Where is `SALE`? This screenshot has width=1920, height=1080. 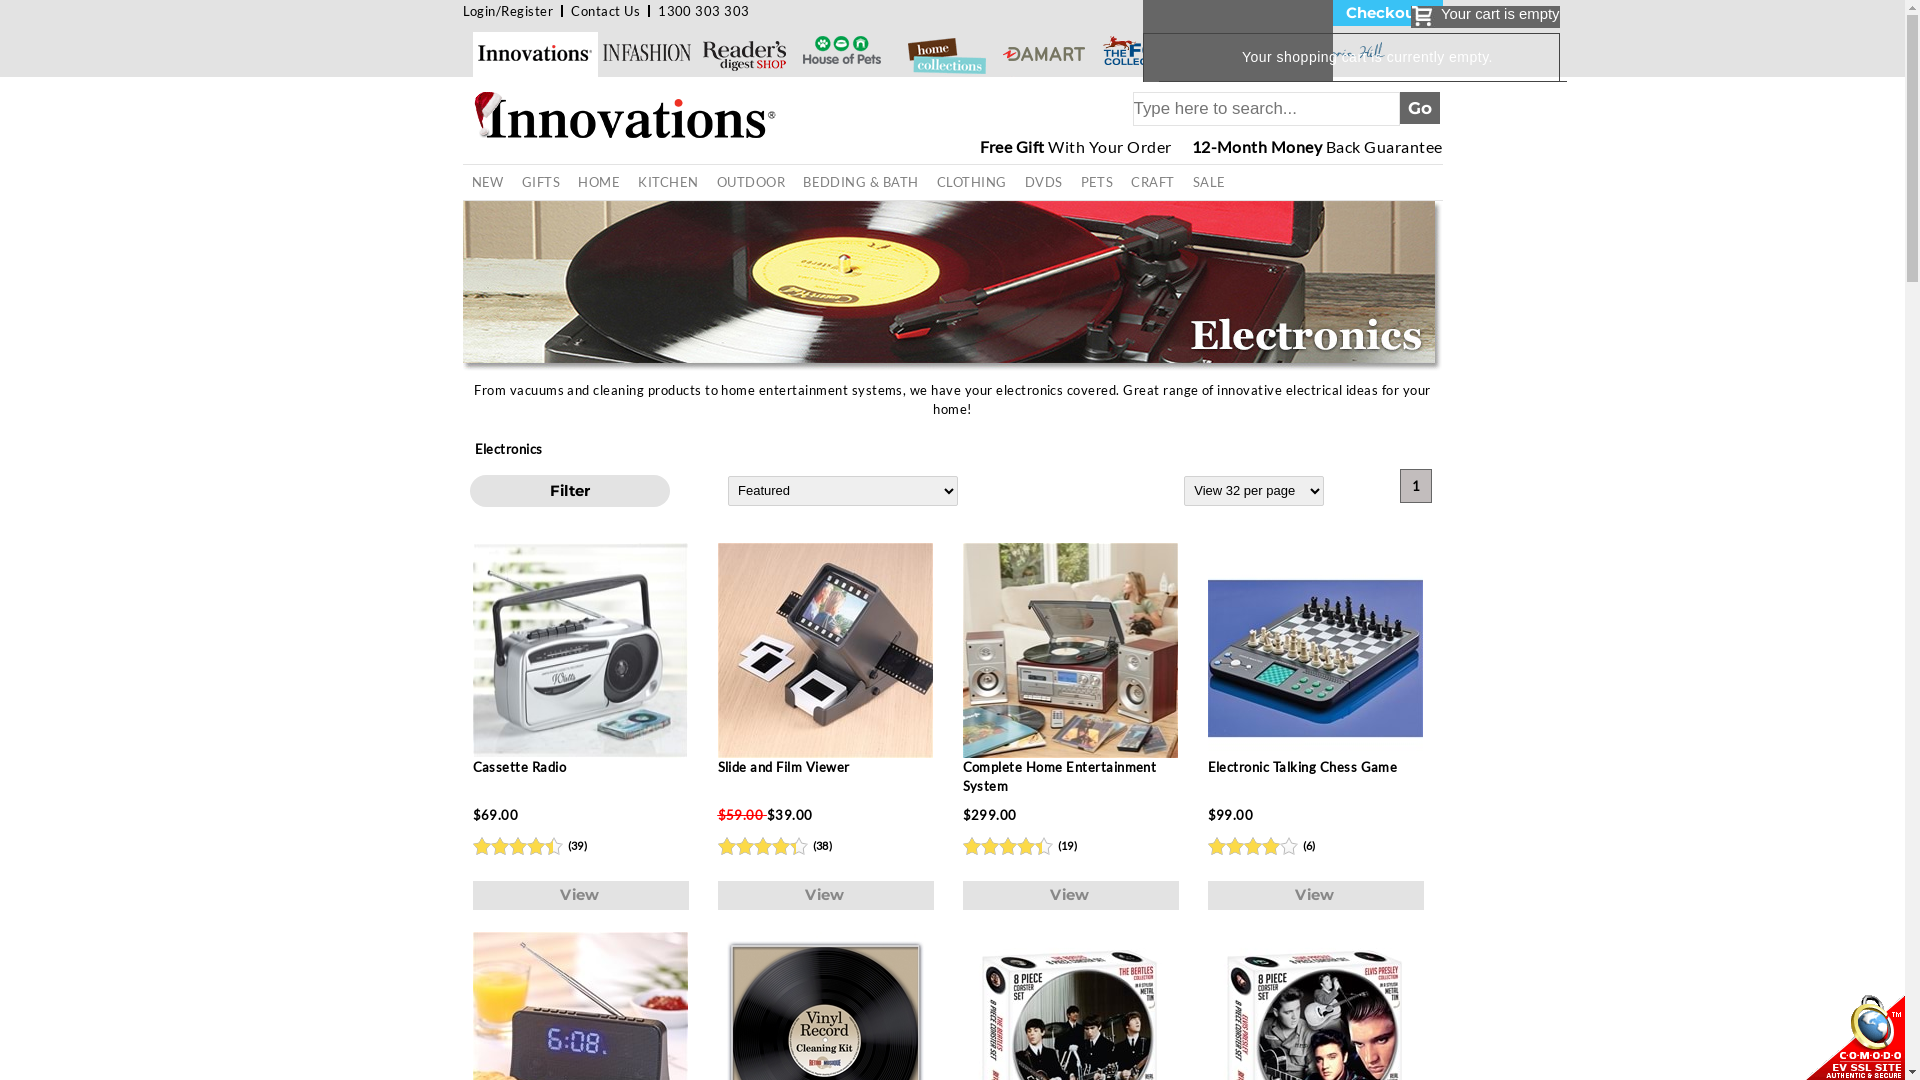 SALE is located at coordinates (1210, 182).